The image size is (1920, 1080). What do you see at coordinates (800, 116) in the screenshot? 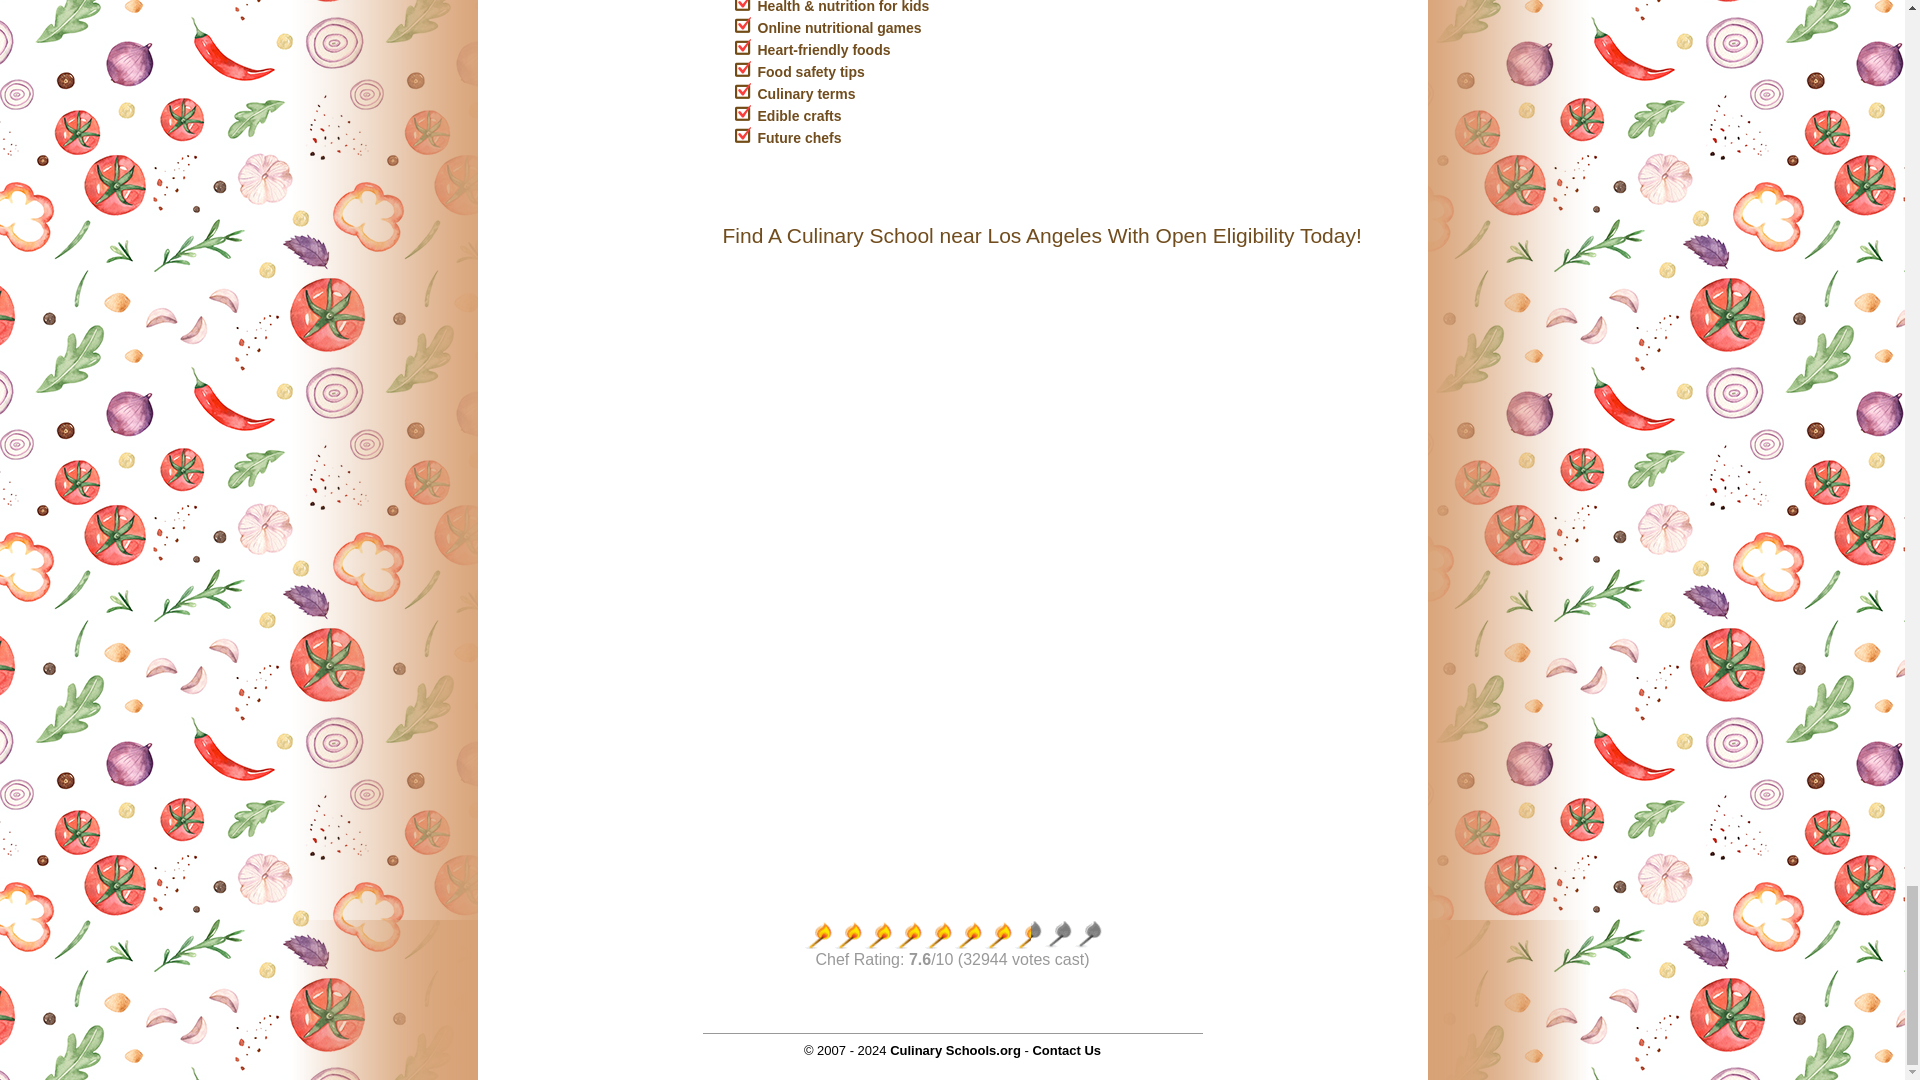
I see `Edible crafts` at bounding box center [800, 116].